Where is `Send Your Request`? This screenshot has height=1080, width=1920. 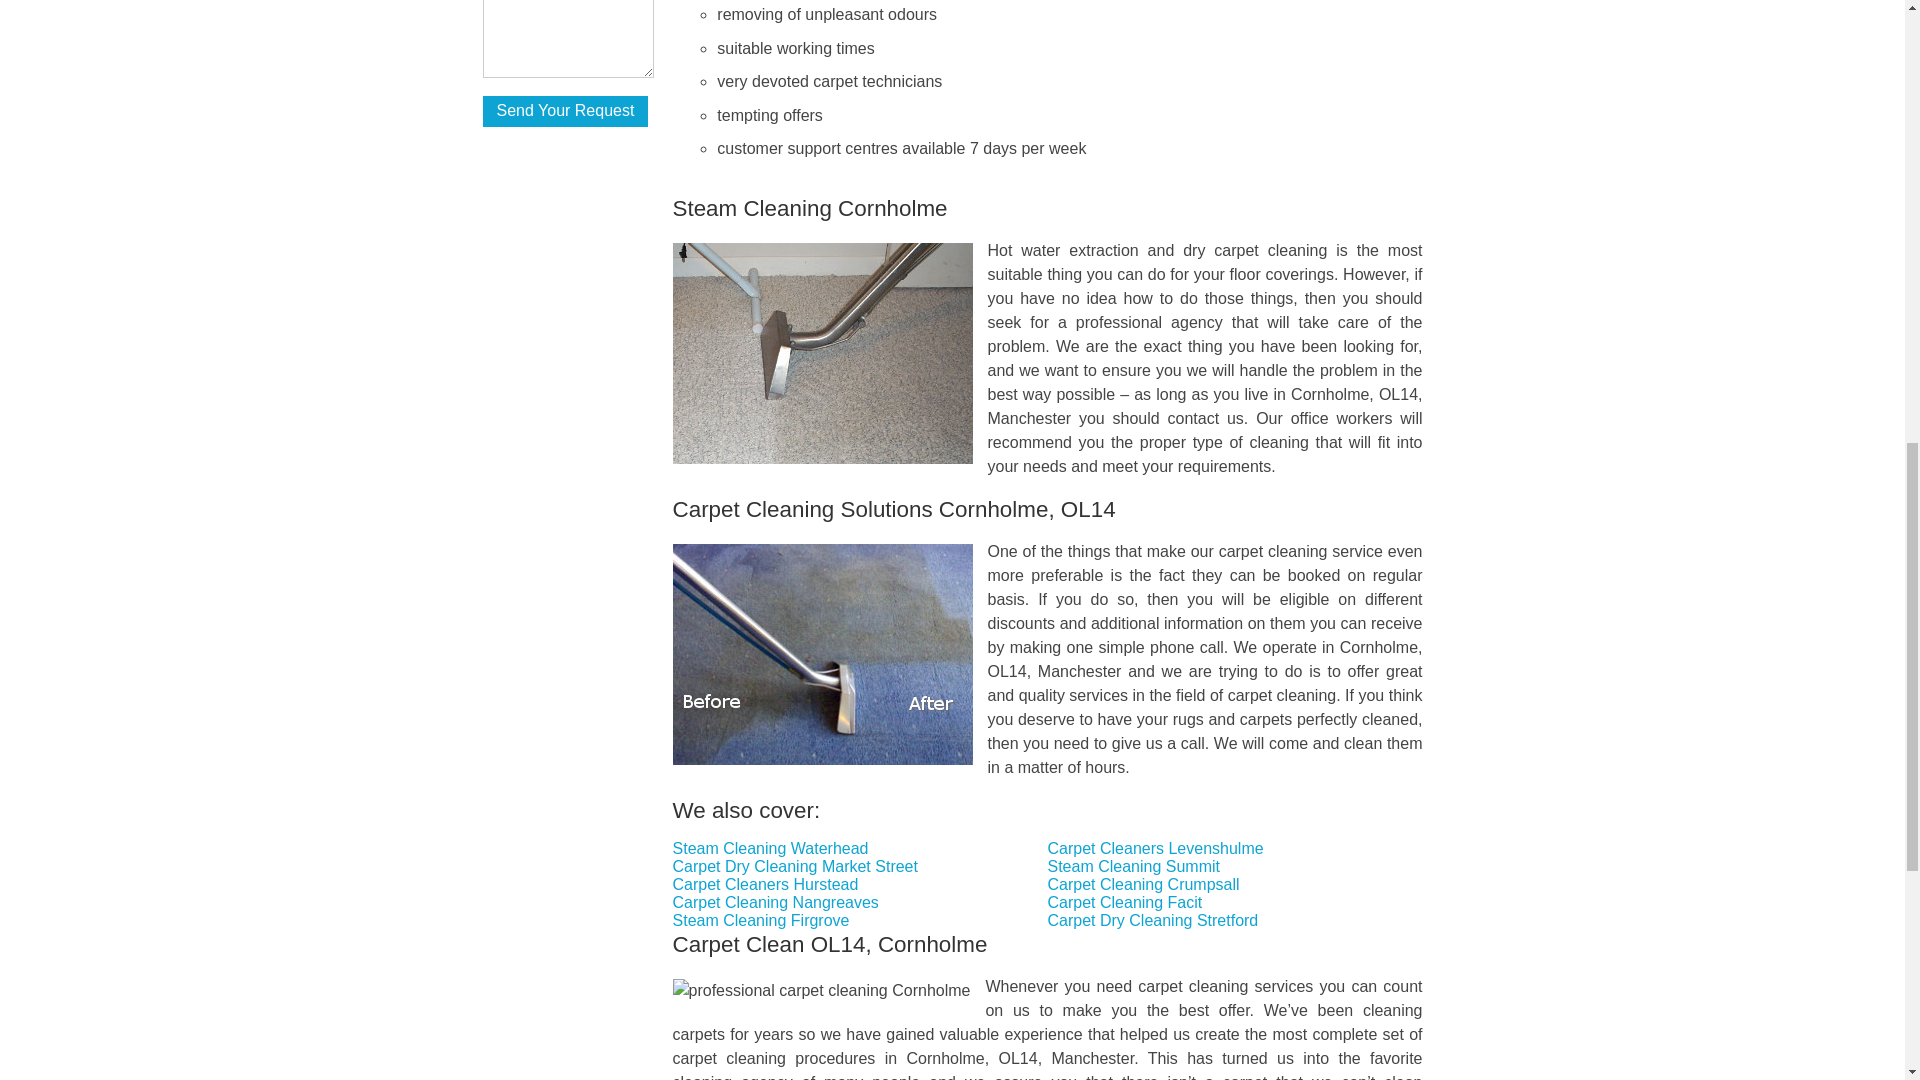
Send Your Request is located at coordinates (564, 112).